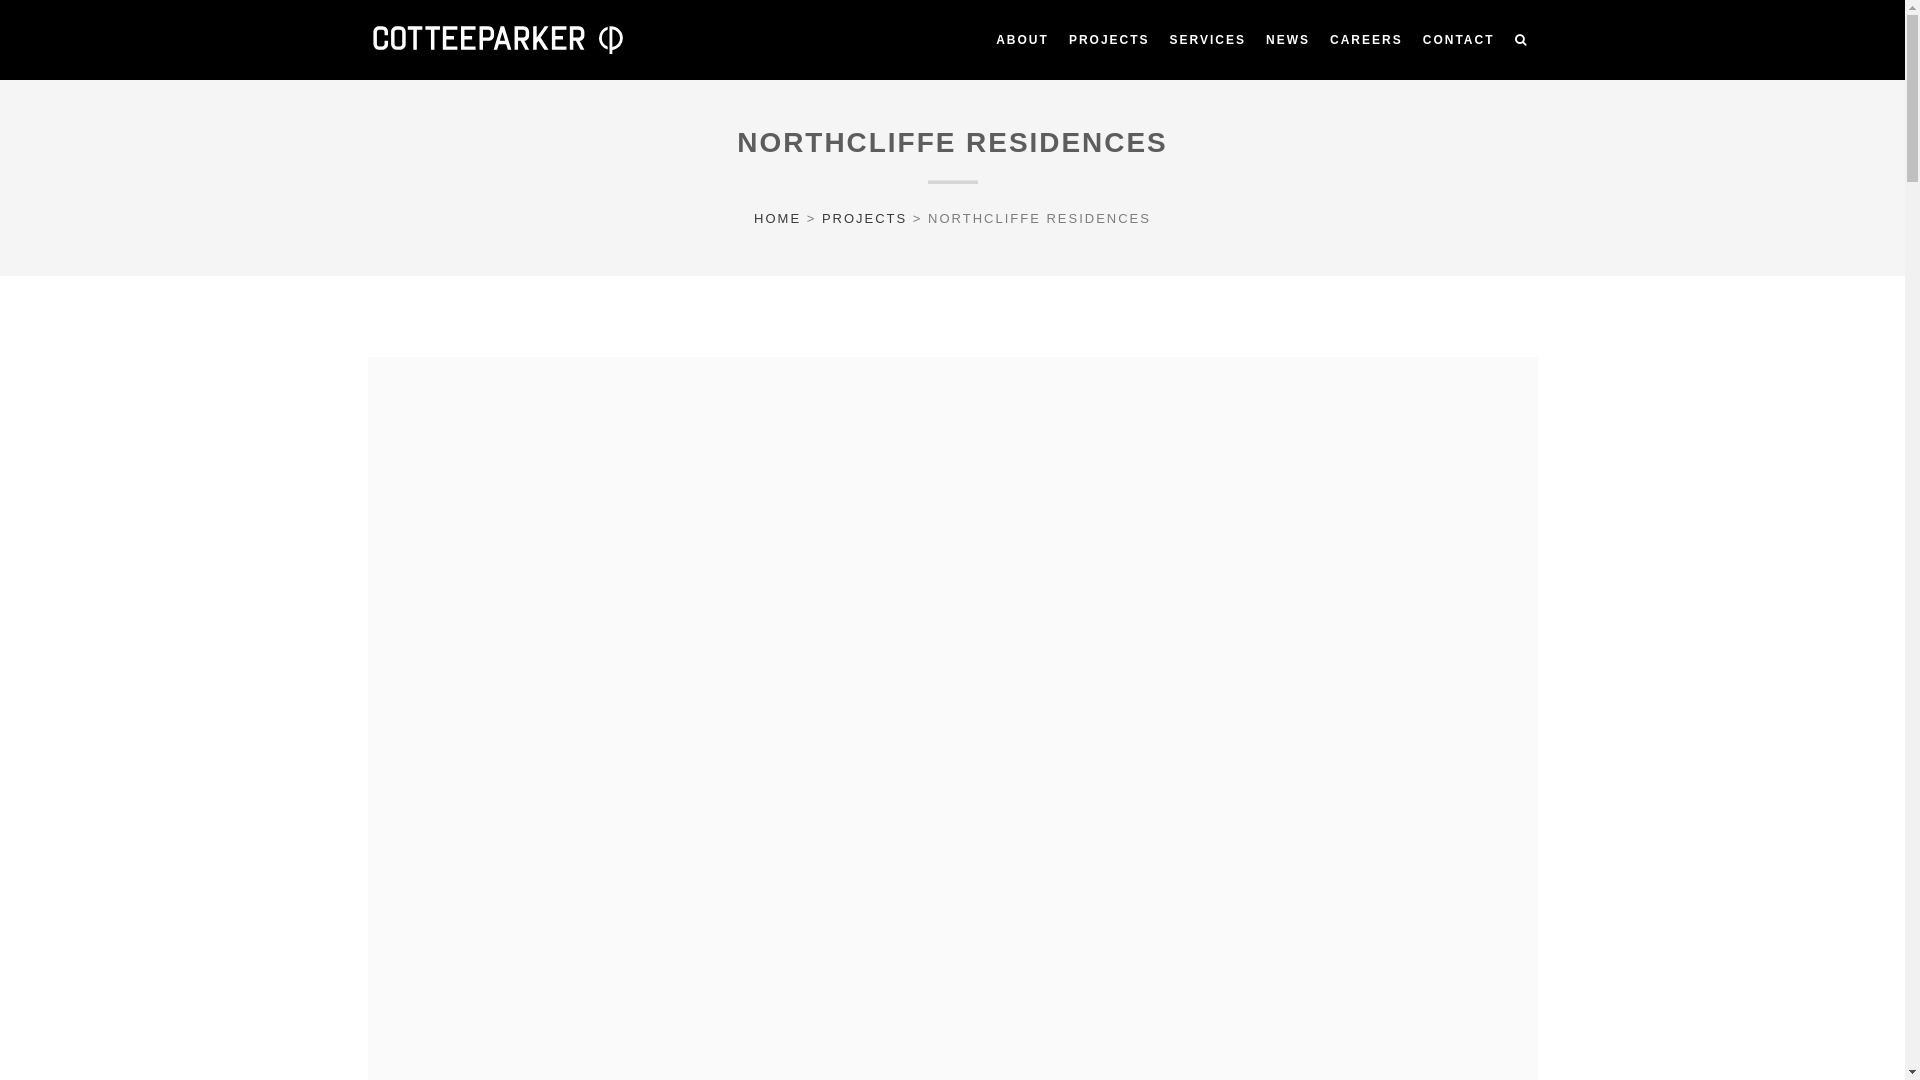  I want to click on SERVICES, so click(1208, 40).